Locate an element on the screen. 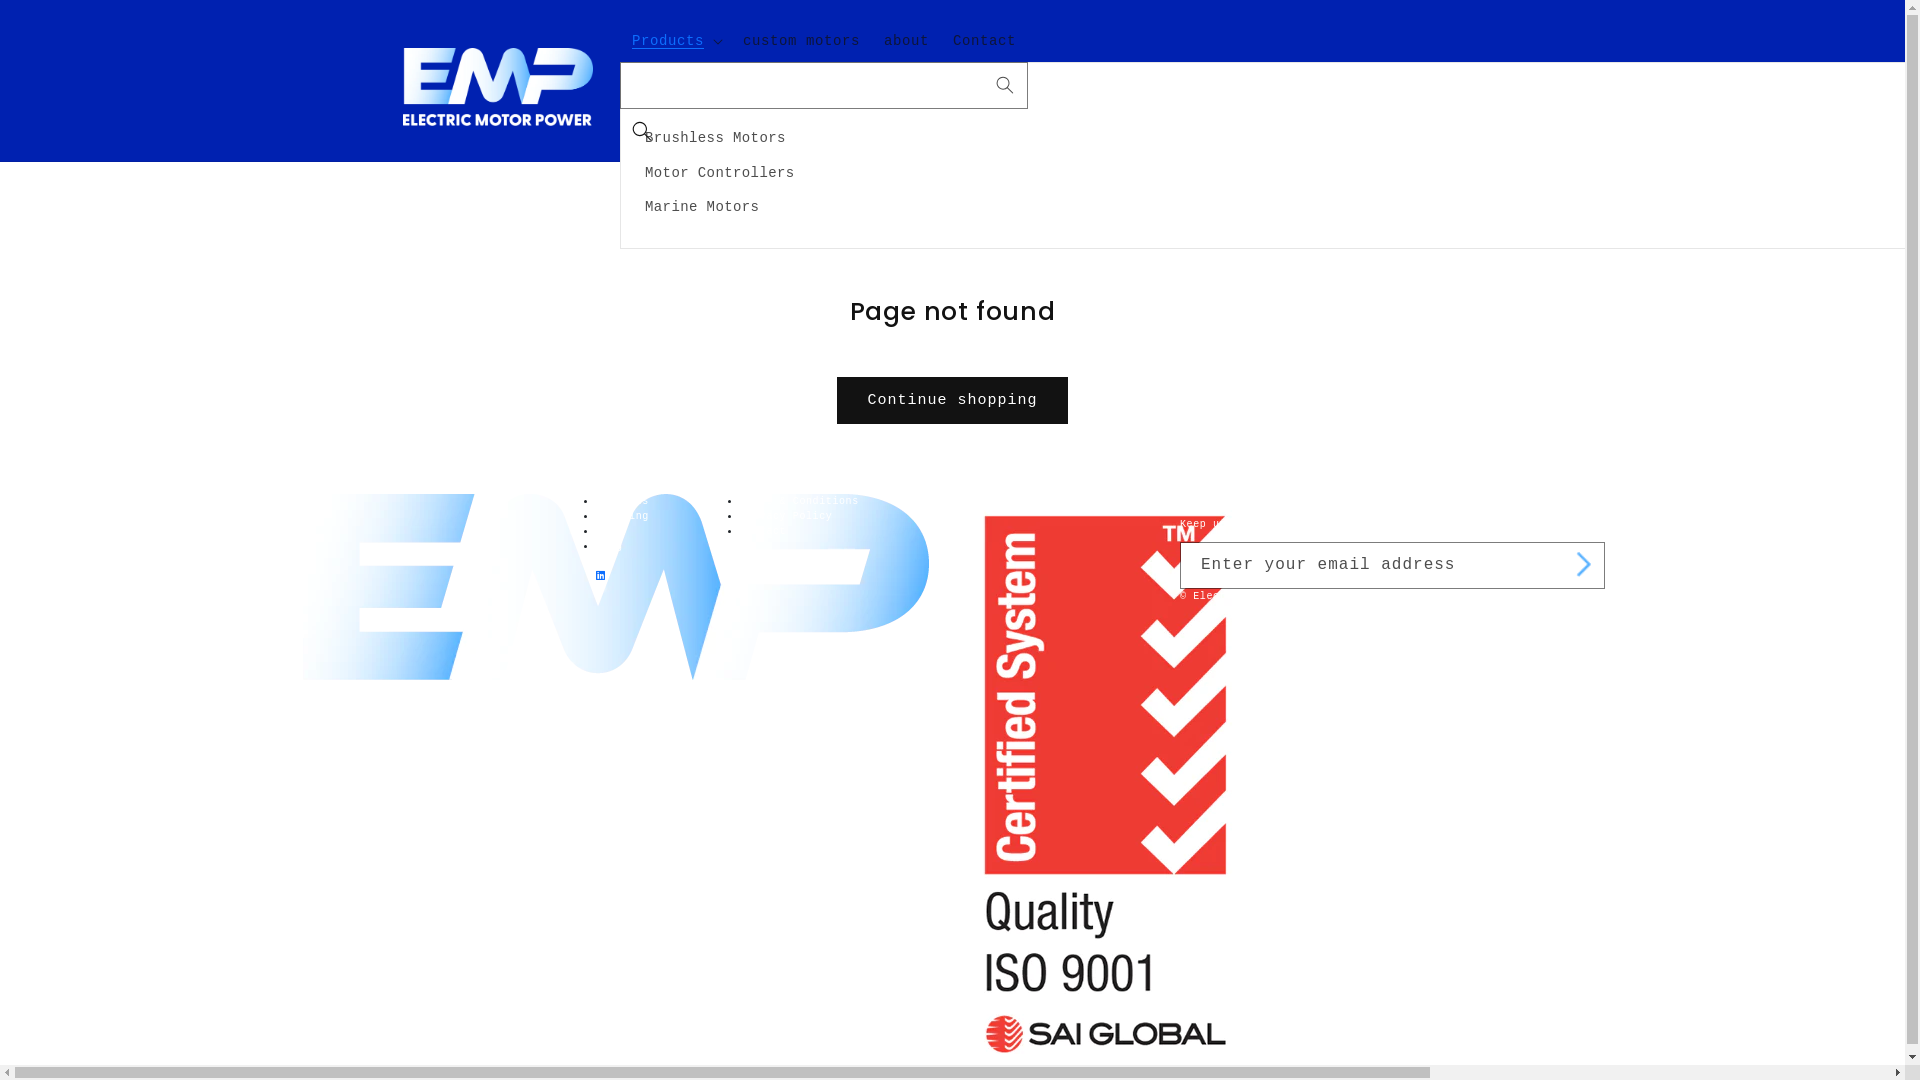  Privacy Policy is located at coordinates (786, 516).